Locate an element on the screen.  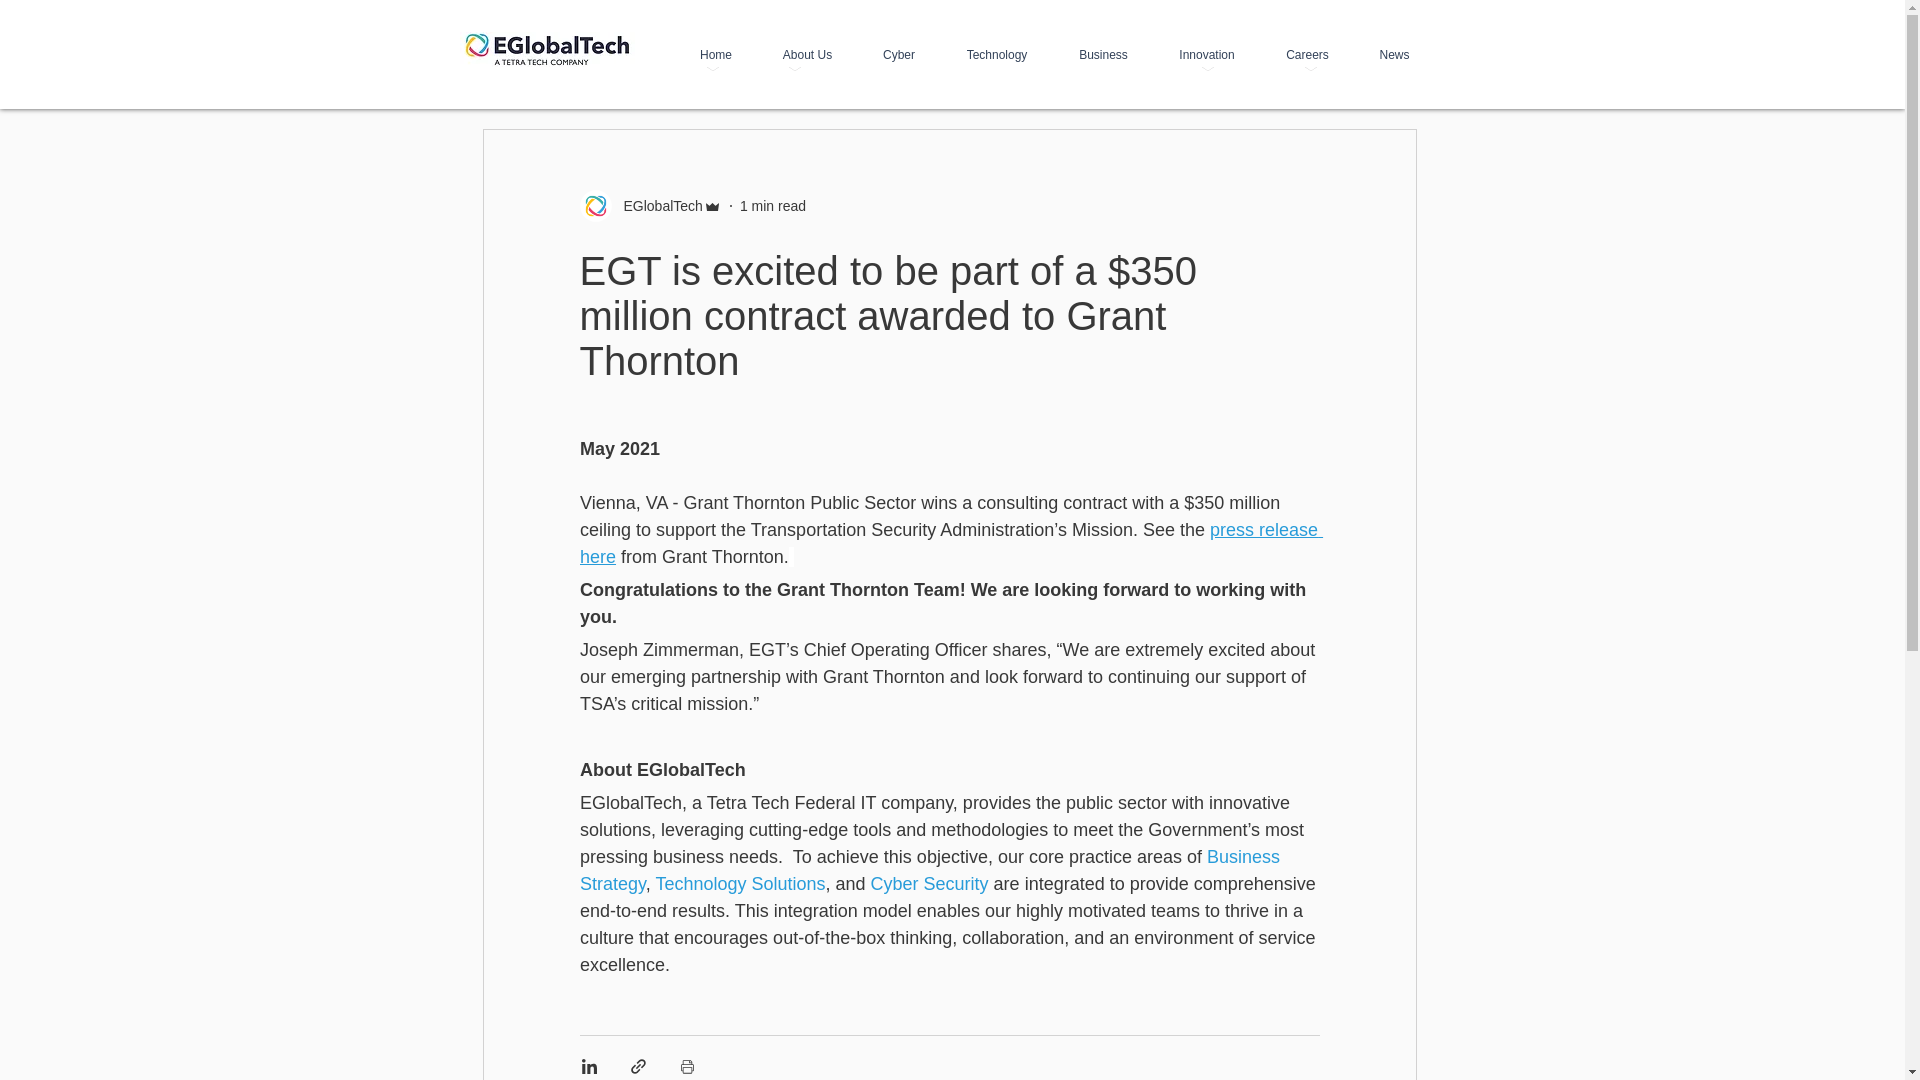
Cyber is located at coordinates (899, 54).